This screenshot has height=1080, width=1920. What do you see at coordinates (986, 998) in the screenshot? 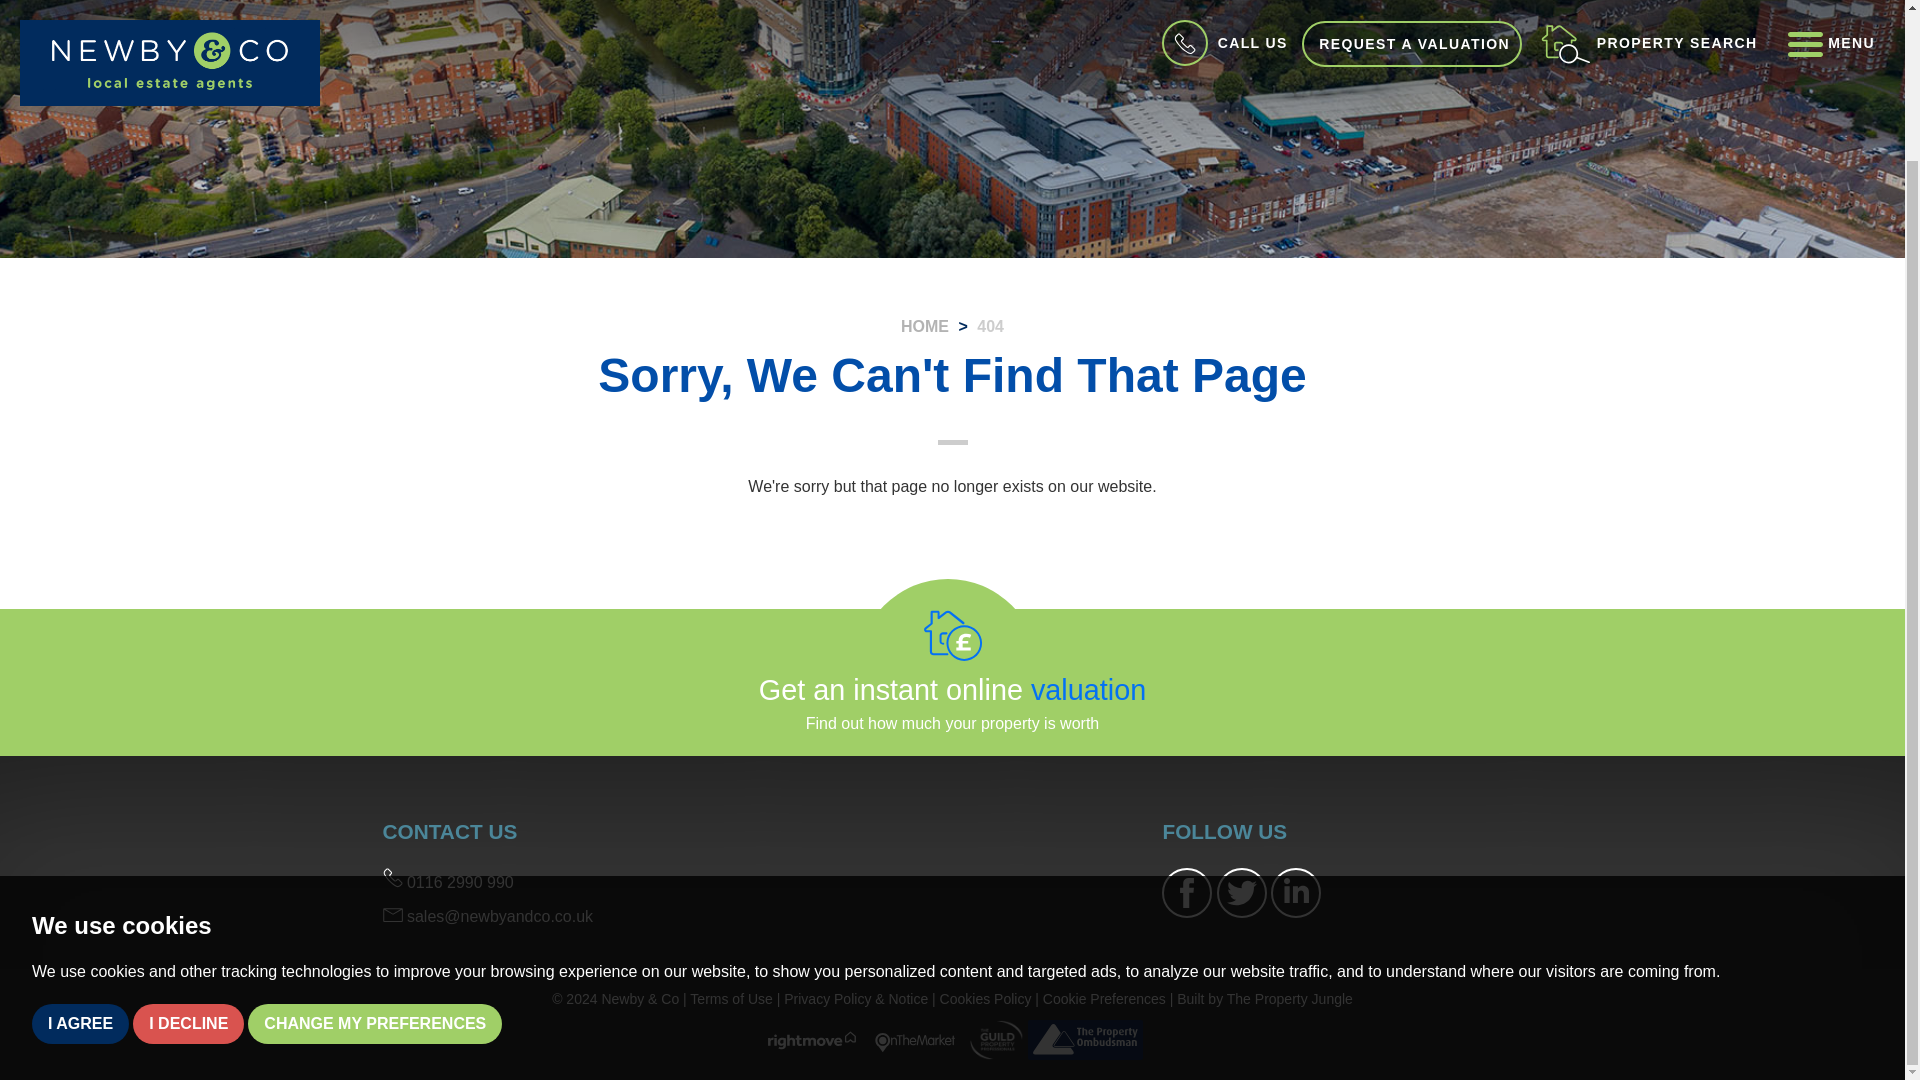
I see `Cookies Policy` at bounding box center [986, 998].